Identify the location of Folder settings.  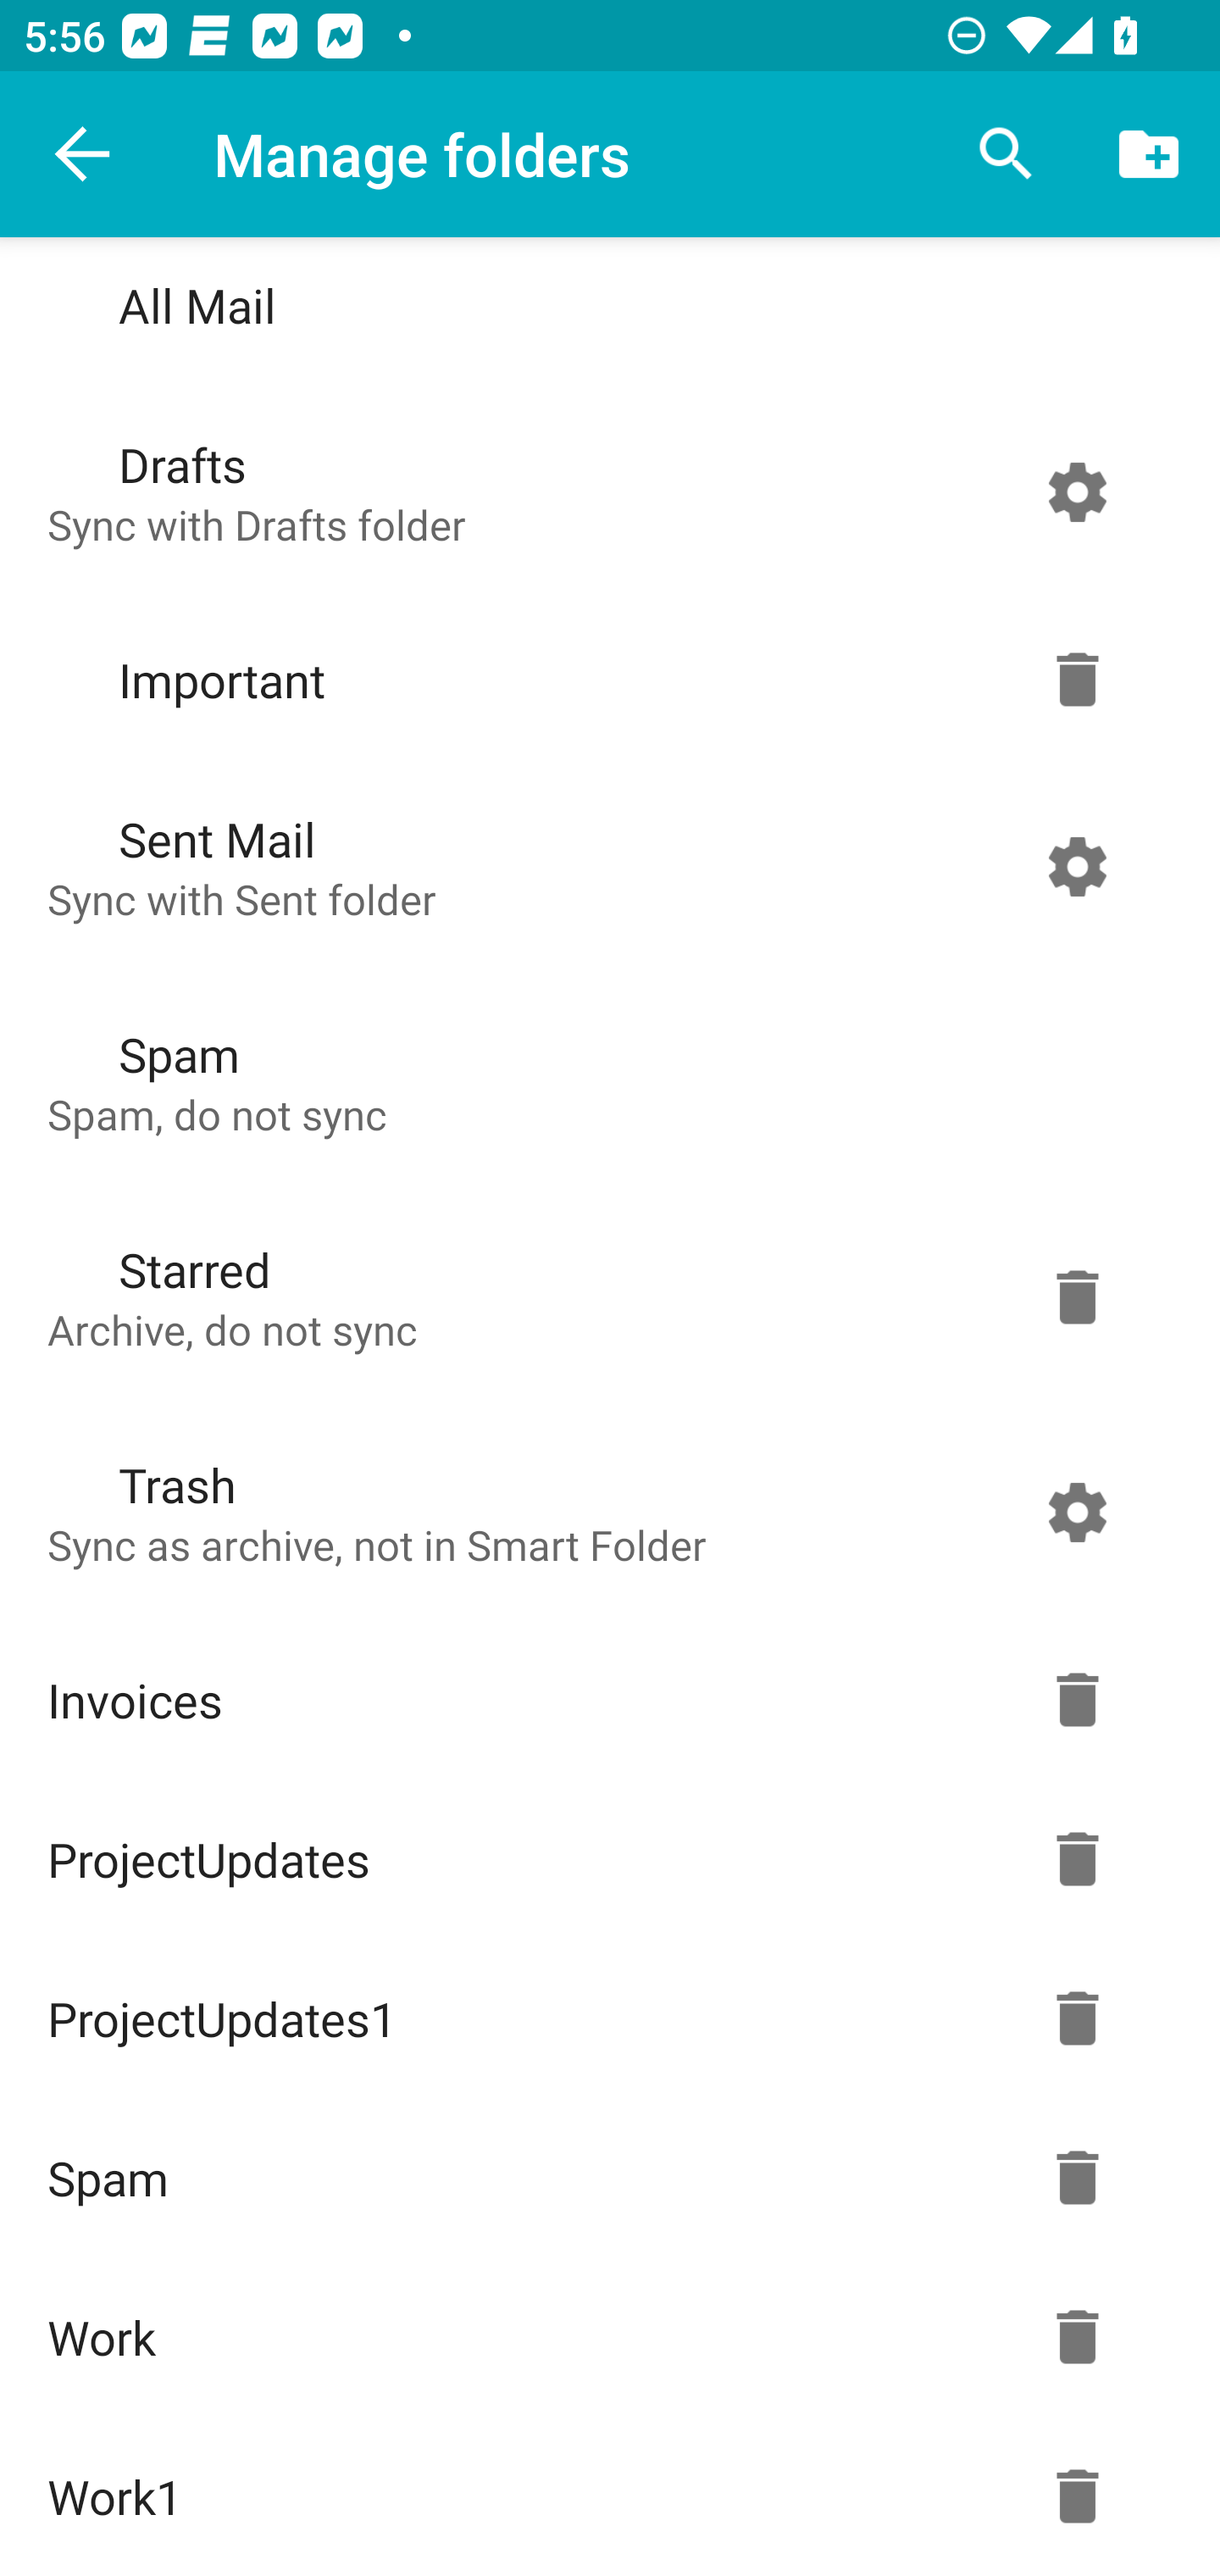
(1077, 1296).